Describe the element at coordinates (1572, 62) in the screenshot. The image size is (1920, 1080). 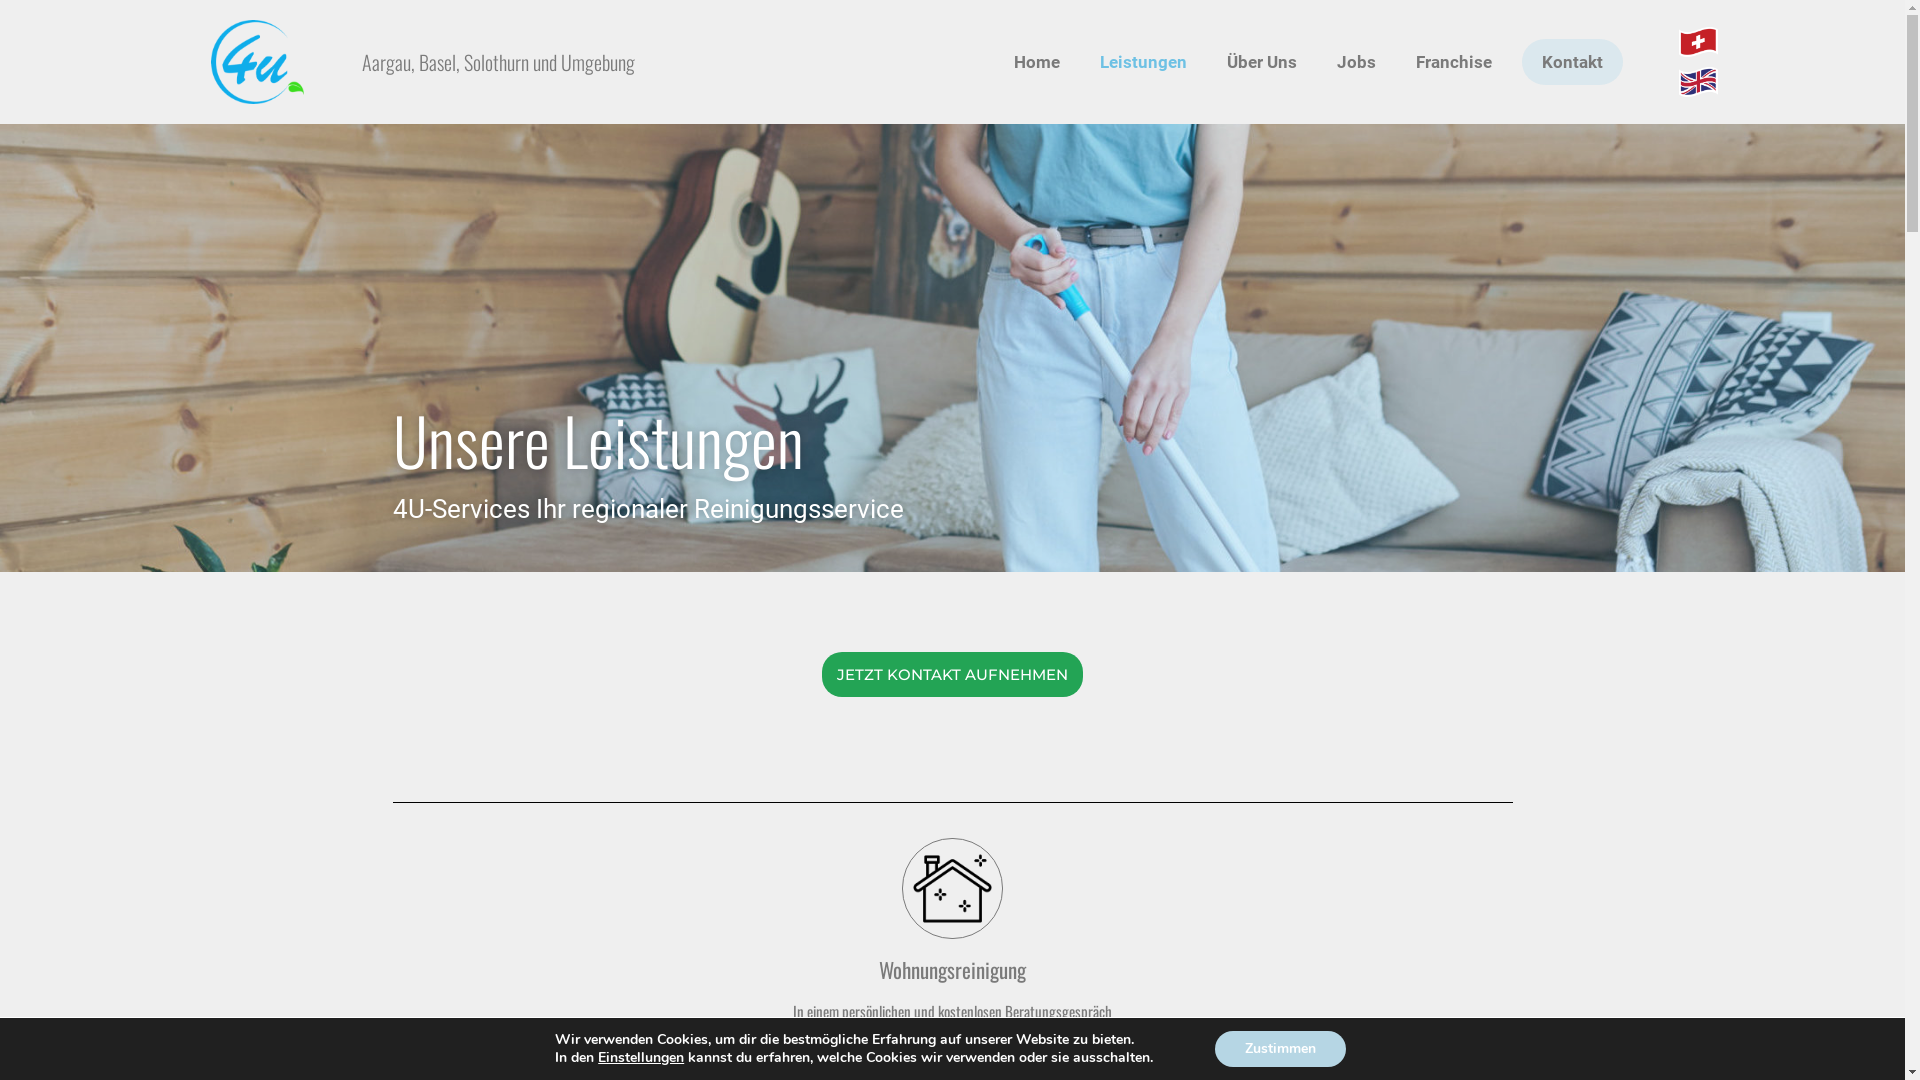
I see `Kontakt` at that location.